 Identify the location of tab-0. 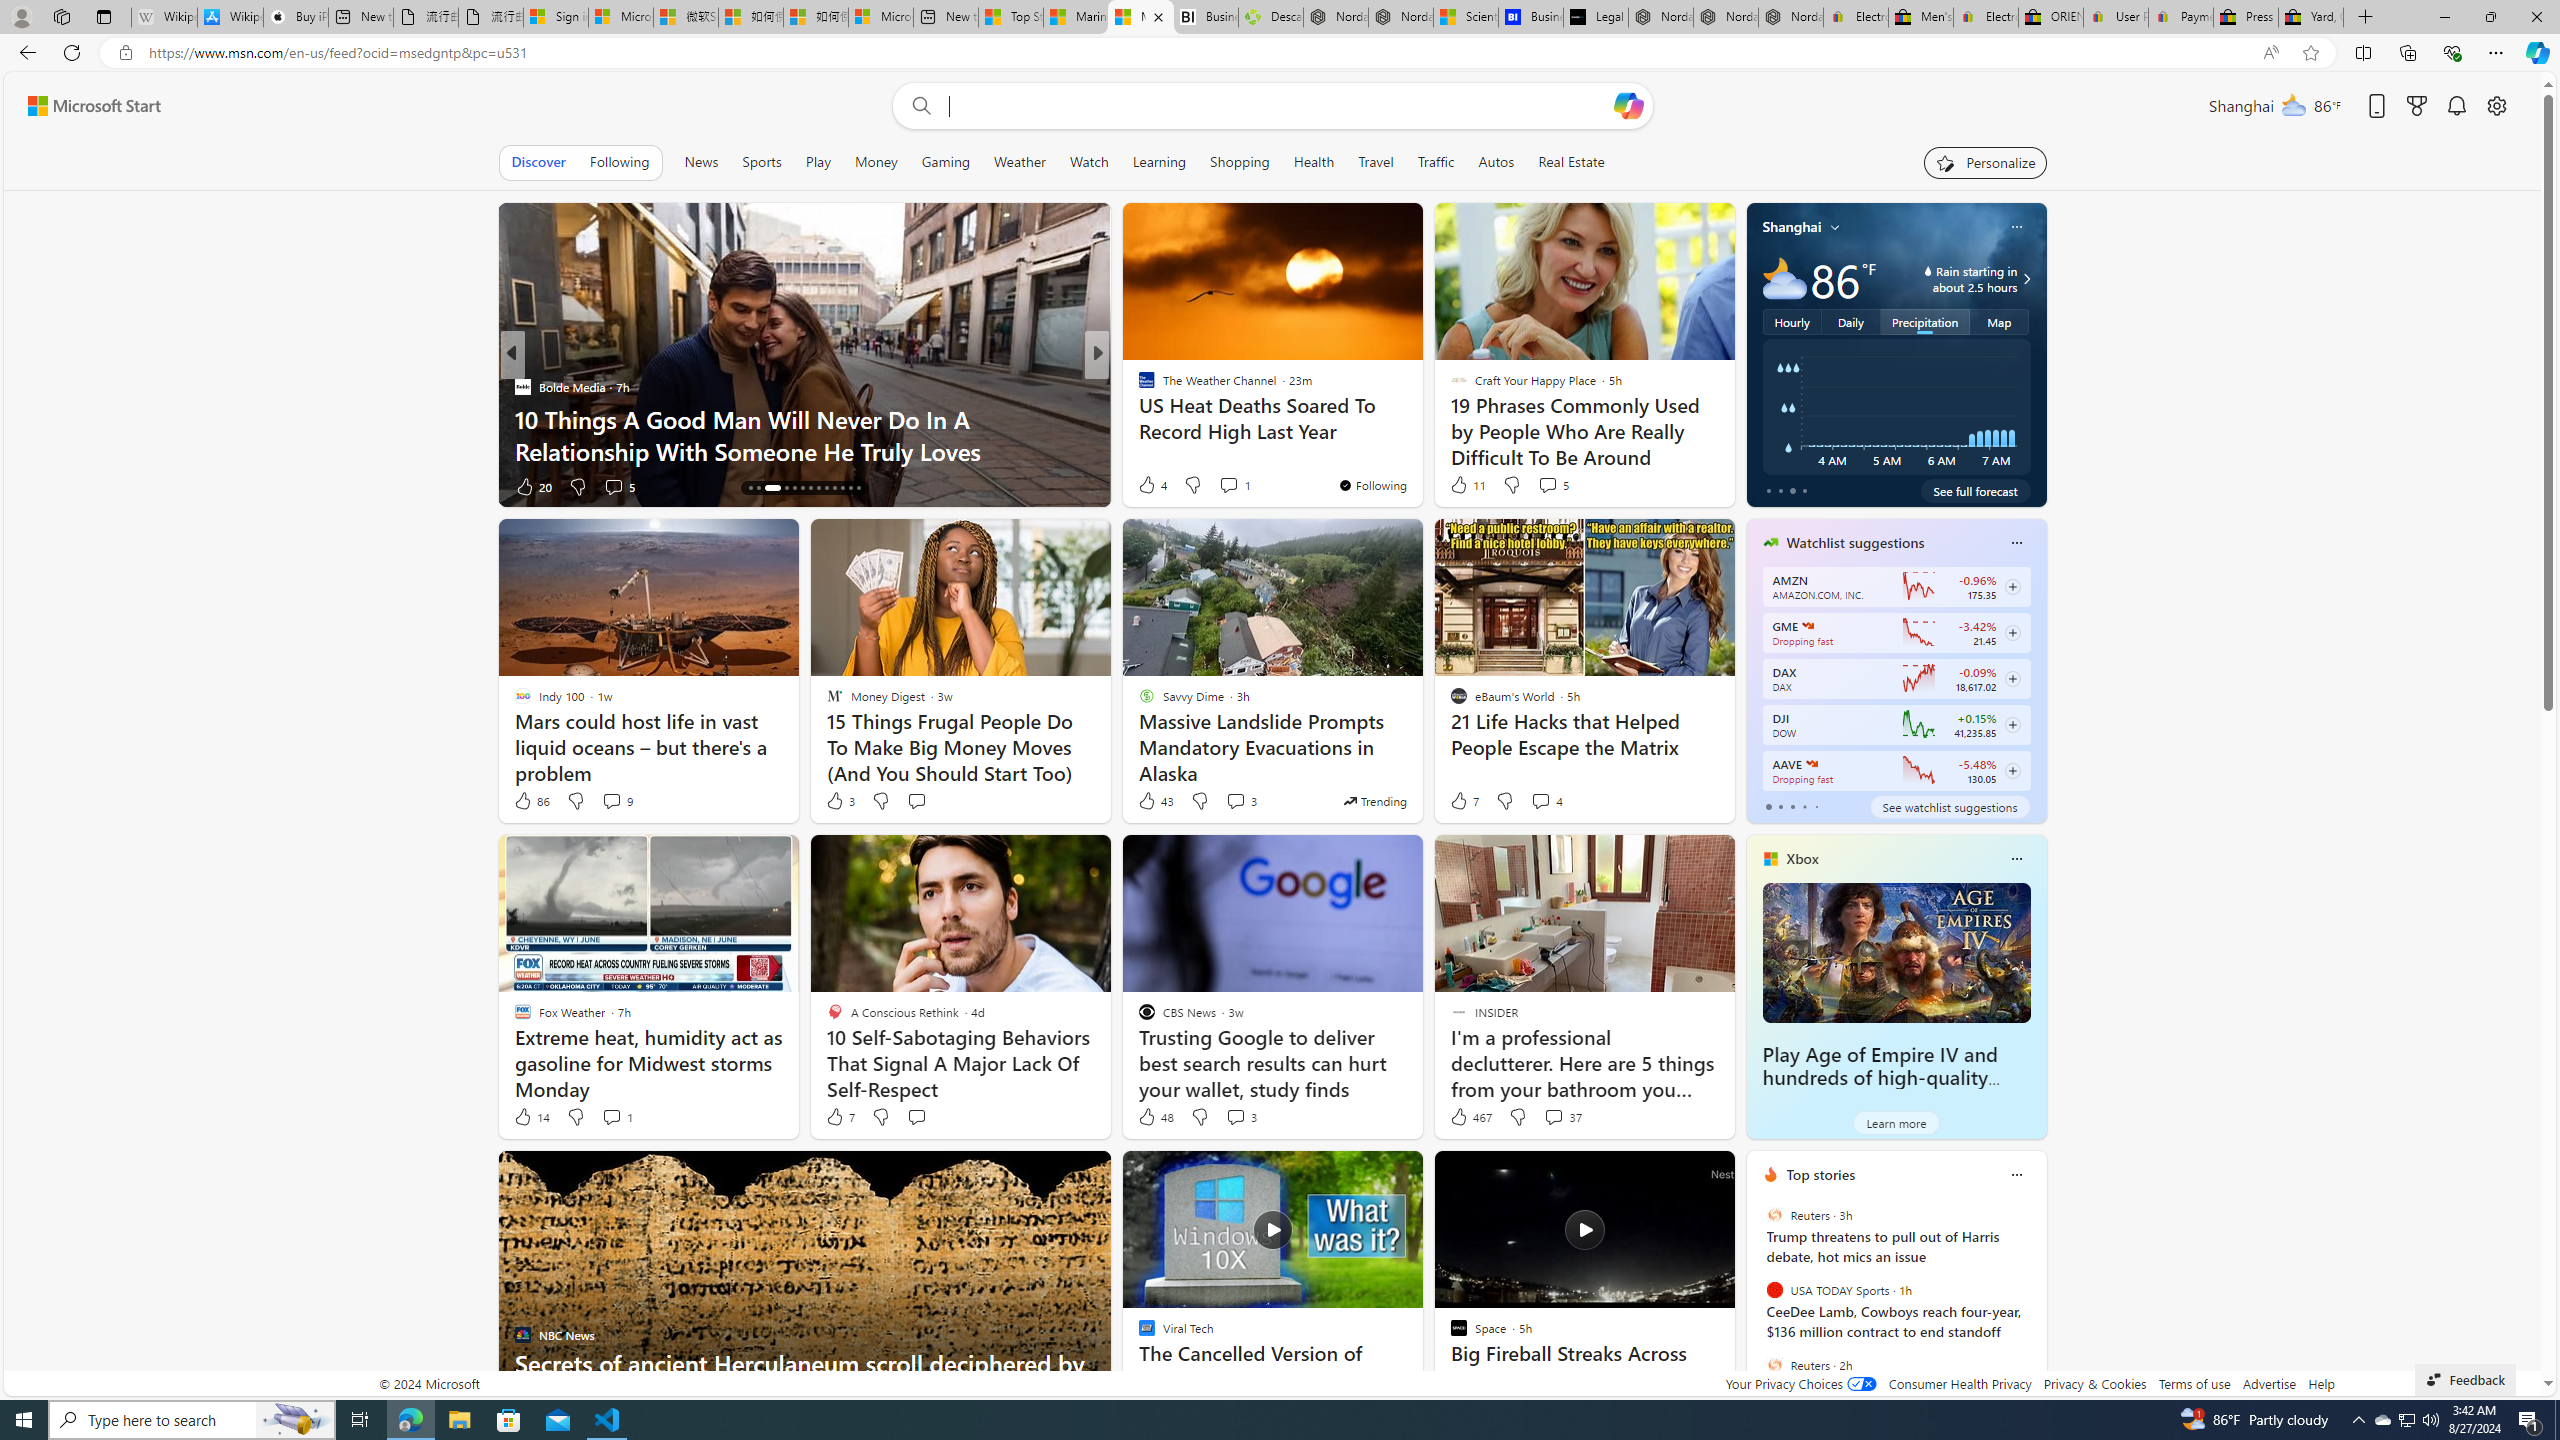
(1768, 806).